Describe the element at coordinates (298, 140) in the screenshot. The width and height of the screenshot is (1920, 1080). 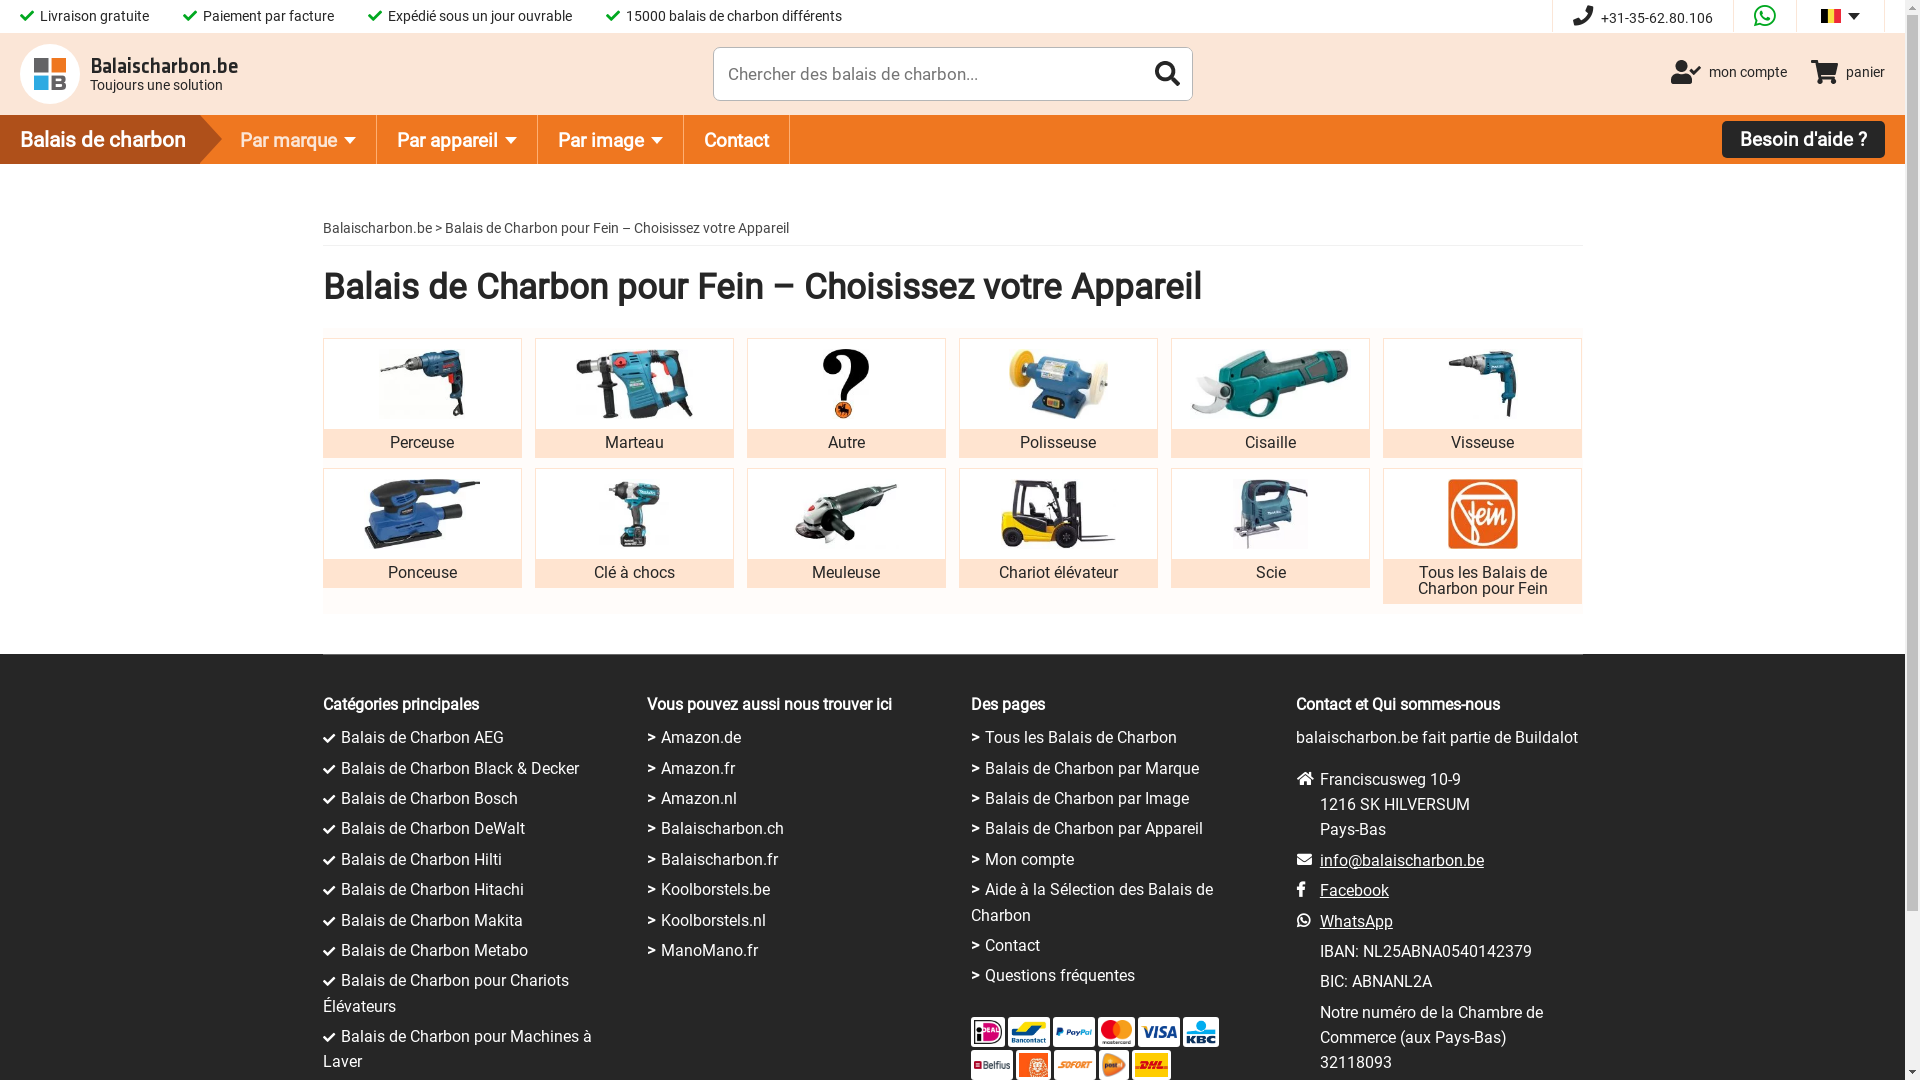
I see `Par marque` at that location.